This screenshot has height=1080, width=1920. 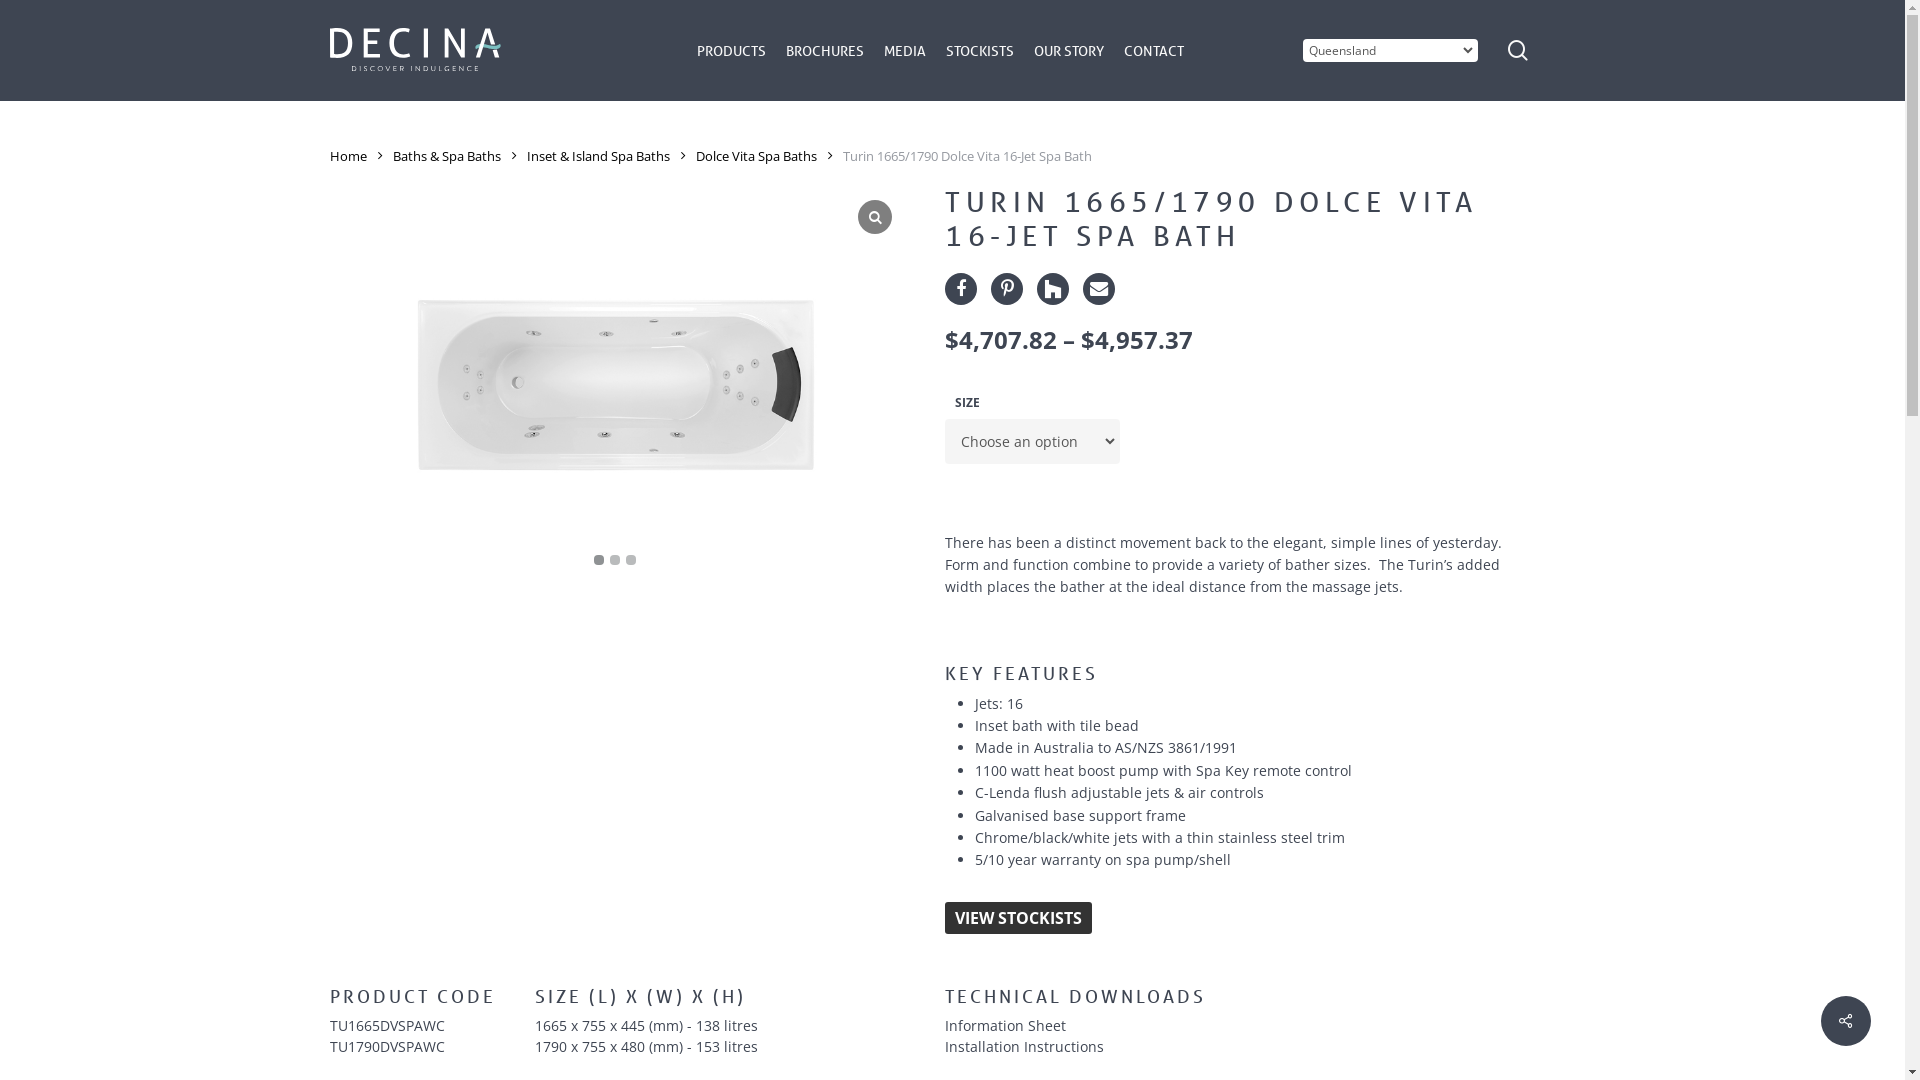 I want to click on Information Sheet, so click(x=1238, y=1026).